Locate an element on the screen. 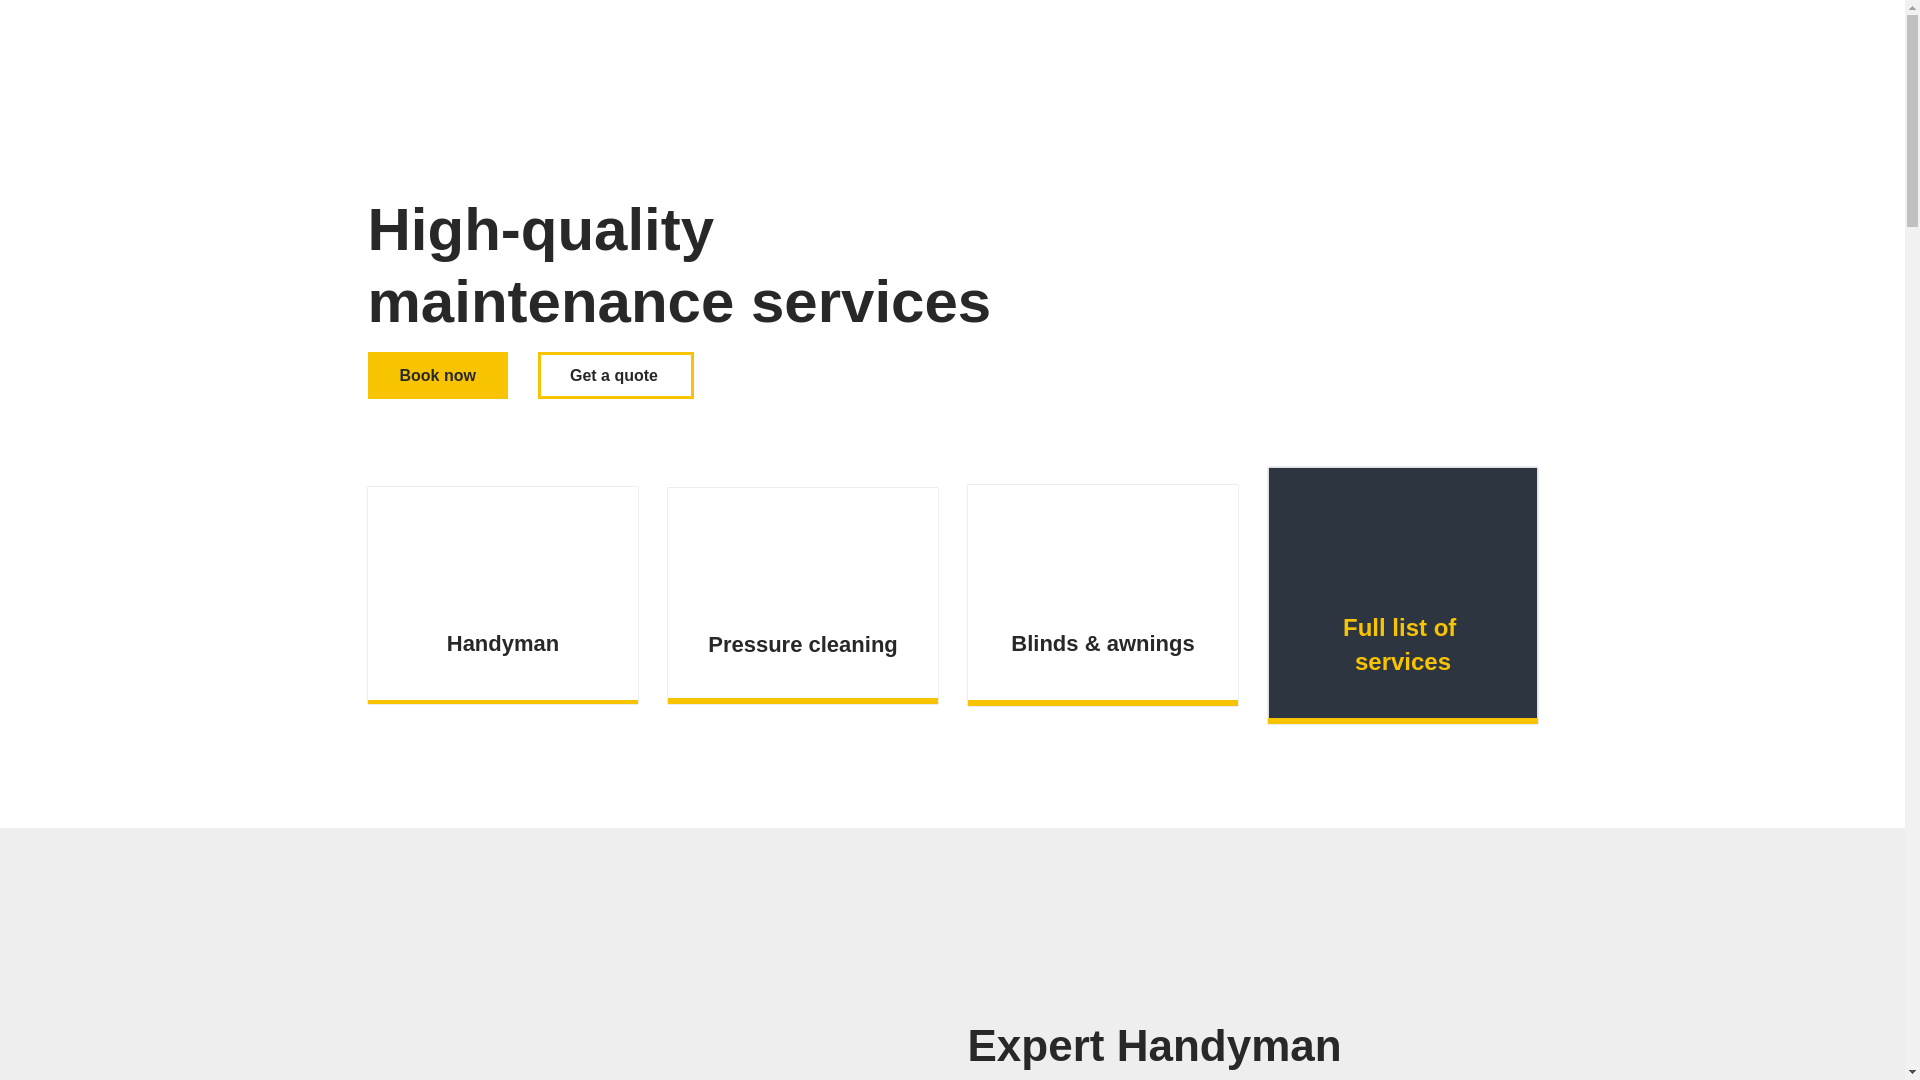 The width and height of the screenshot is (1920, 1080). Full list of services is located at coordinates (1402, 646).